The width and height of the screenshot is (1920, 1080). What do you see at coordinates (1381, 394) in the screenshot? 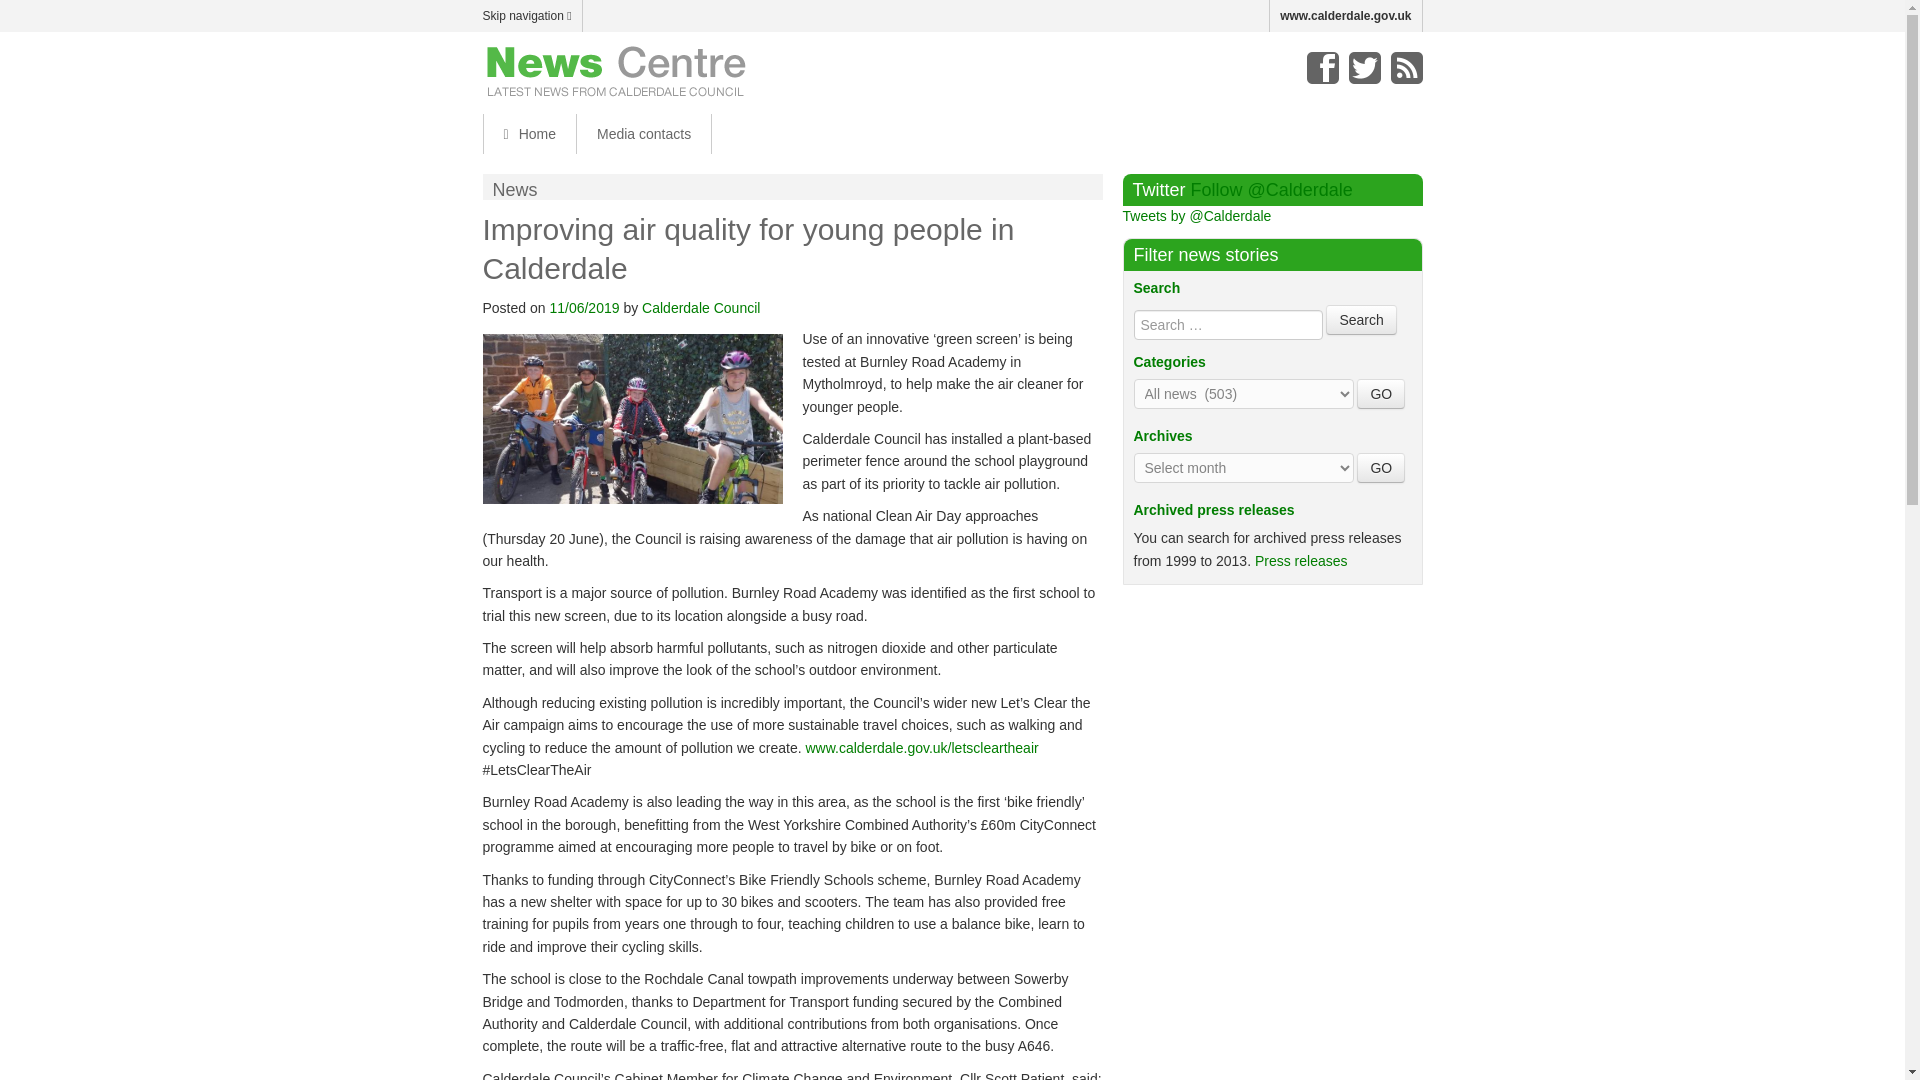
I see `GO` at bounding box center [1381, 394].